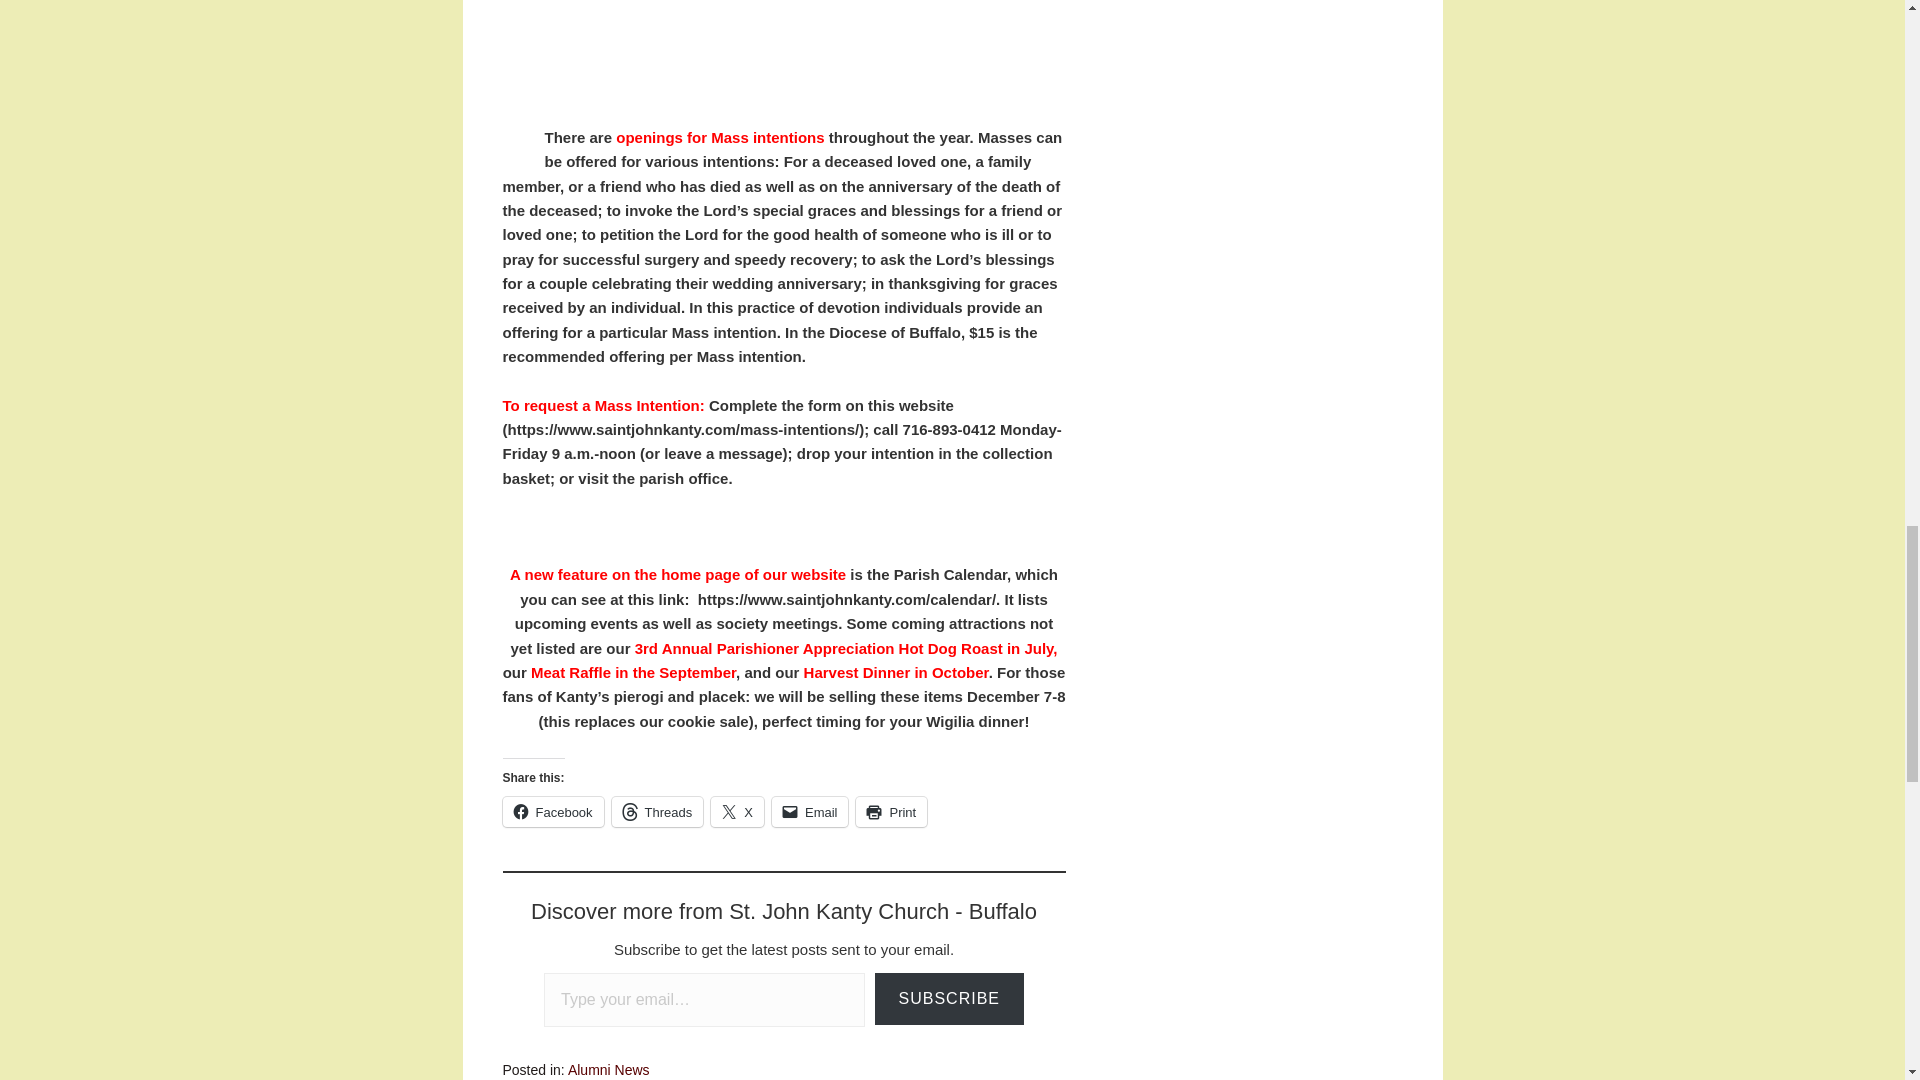 The width and height of the screenshot is (1920, 1080). I want to click on Click to share on Facebook, so click(552, 812).